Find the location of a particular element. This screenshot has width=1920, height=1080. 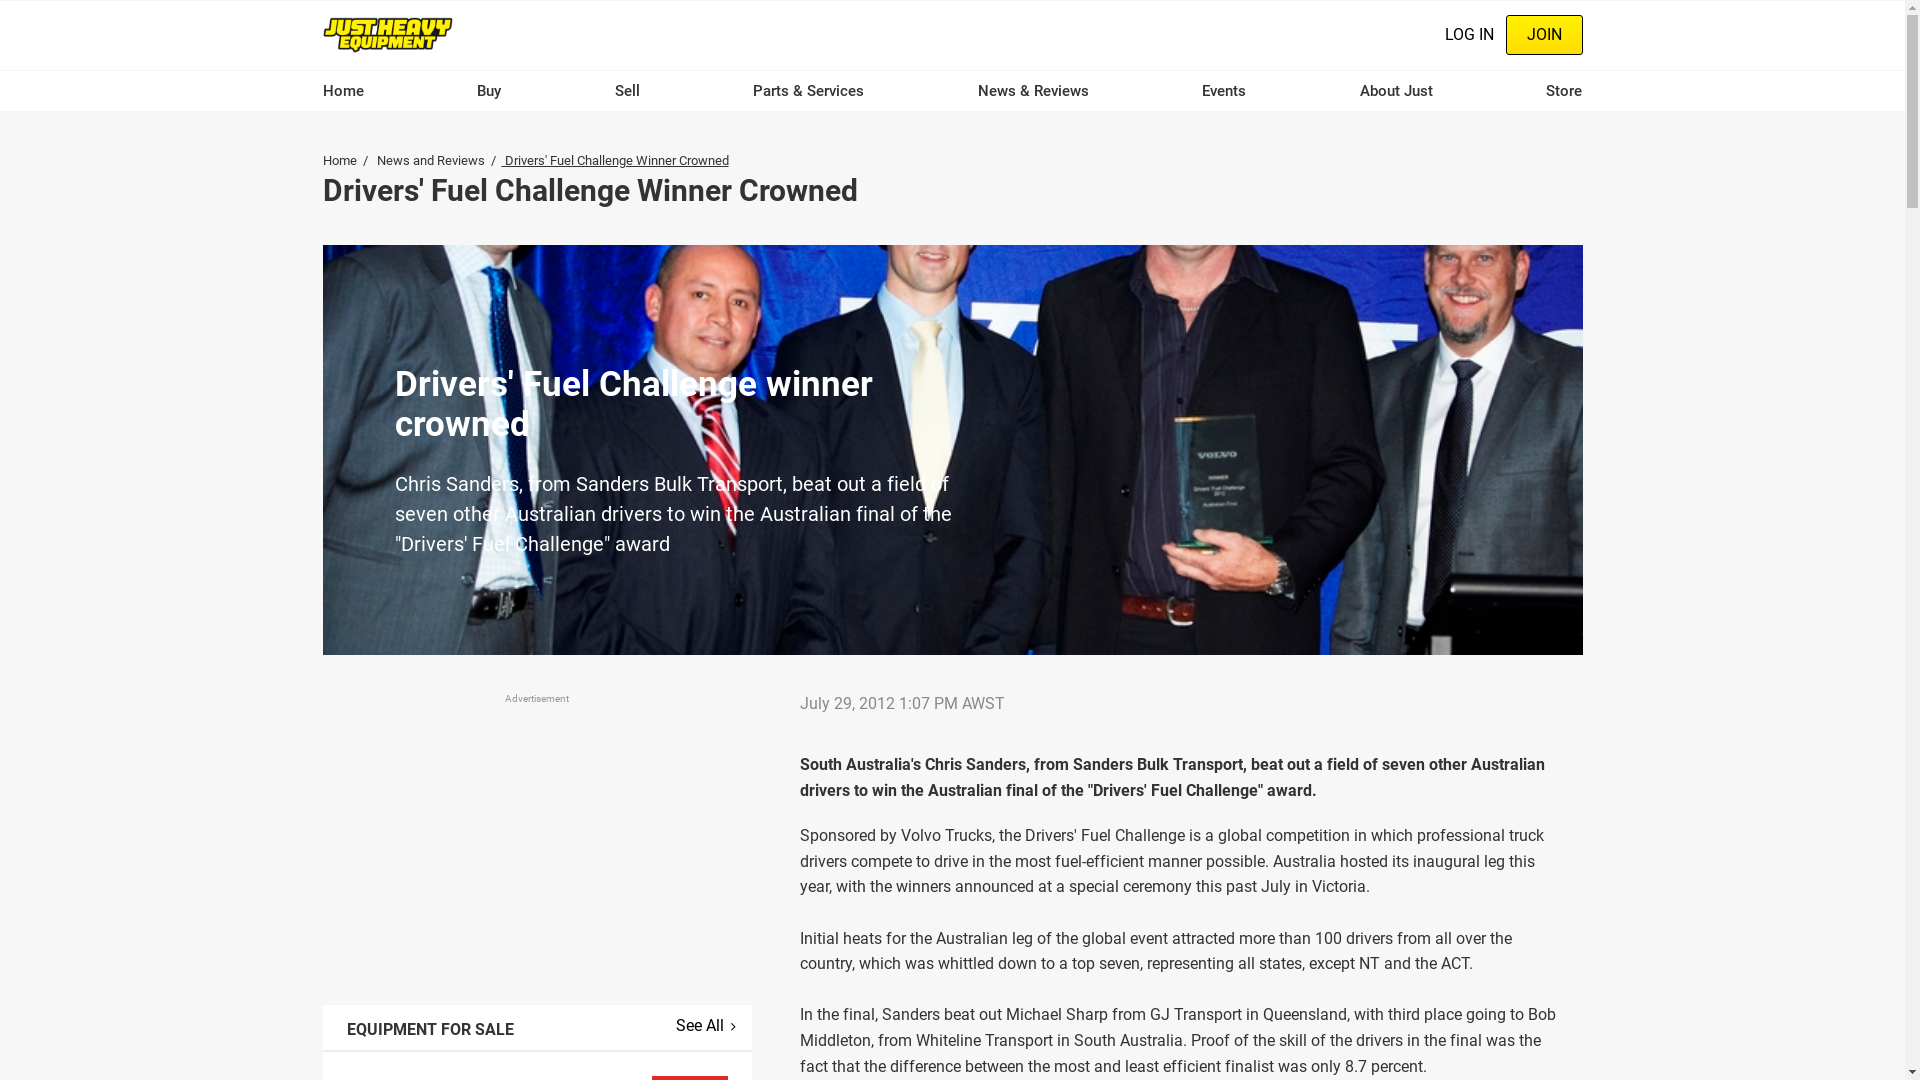

News and Reviews is located at coordinates (430, 160).